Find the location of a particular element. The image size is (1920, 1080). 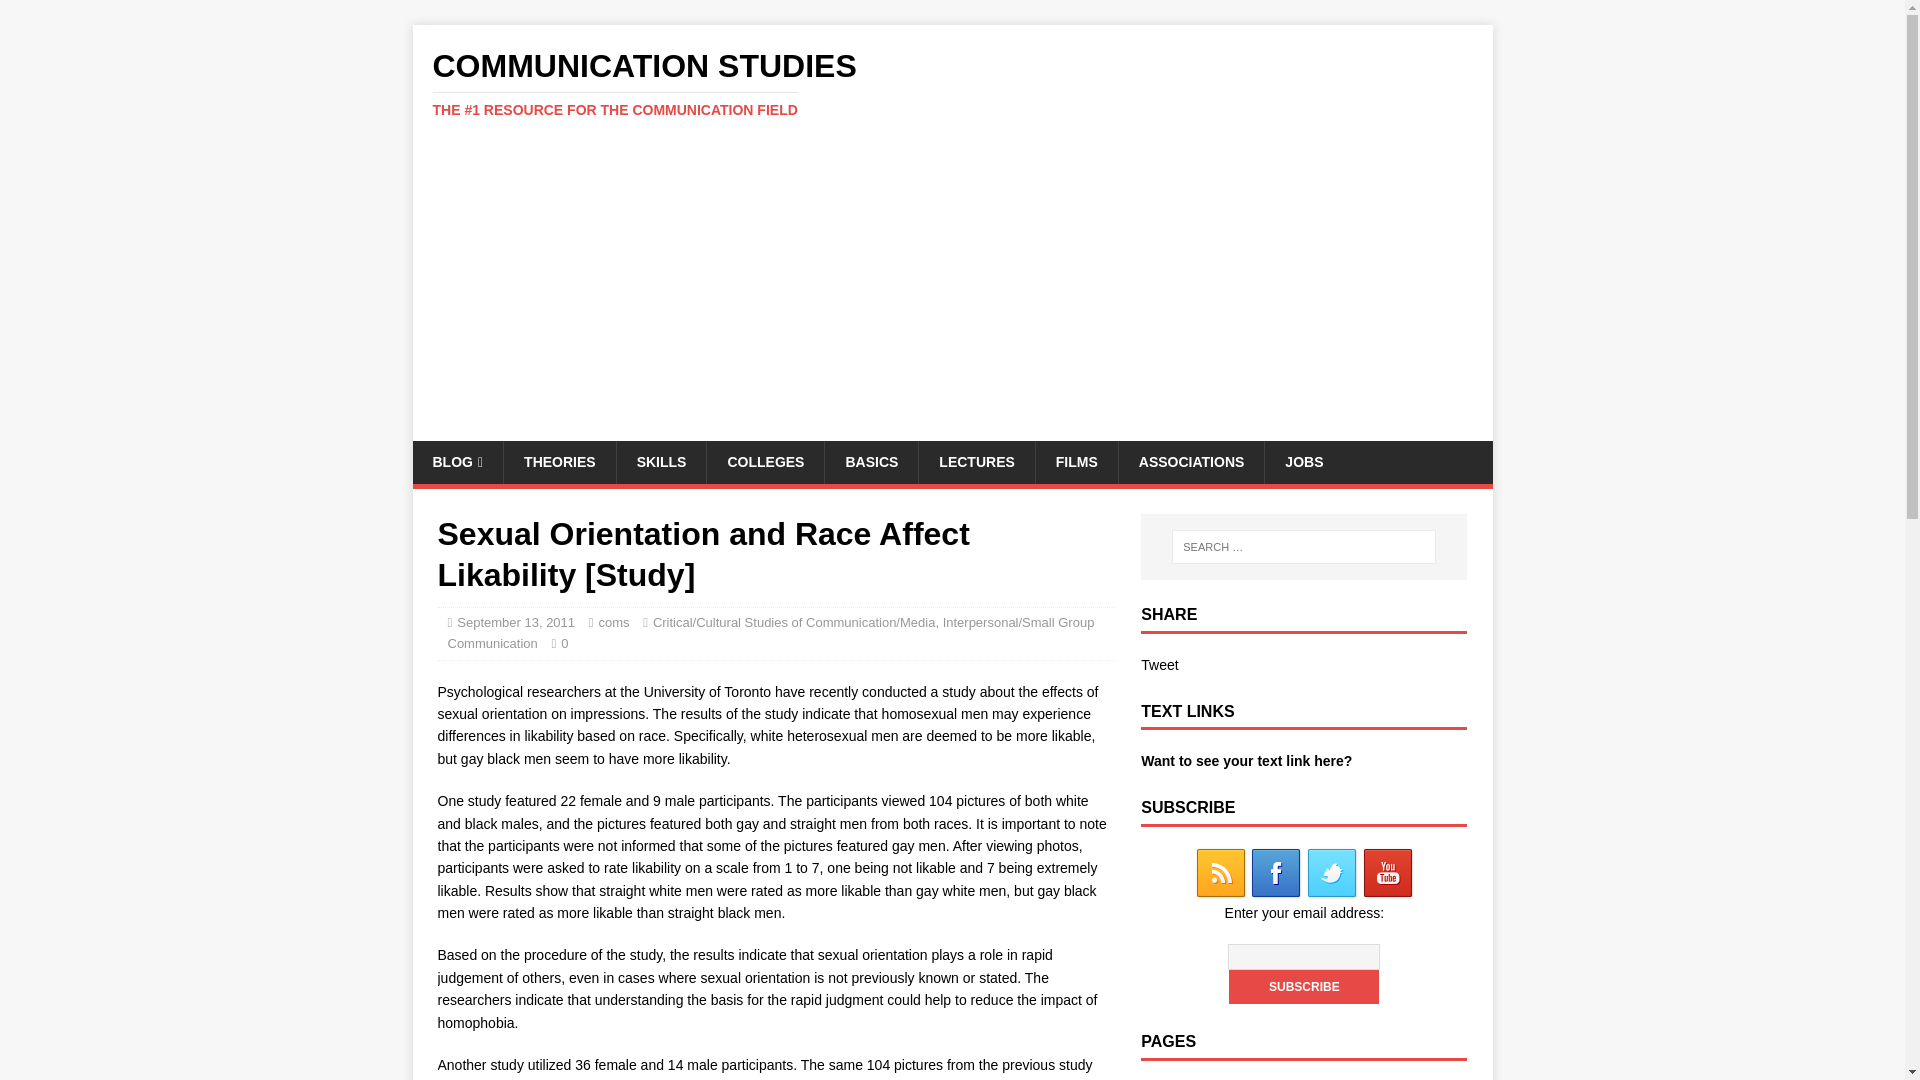

Communication Skills is located at coordinates (661, 461).